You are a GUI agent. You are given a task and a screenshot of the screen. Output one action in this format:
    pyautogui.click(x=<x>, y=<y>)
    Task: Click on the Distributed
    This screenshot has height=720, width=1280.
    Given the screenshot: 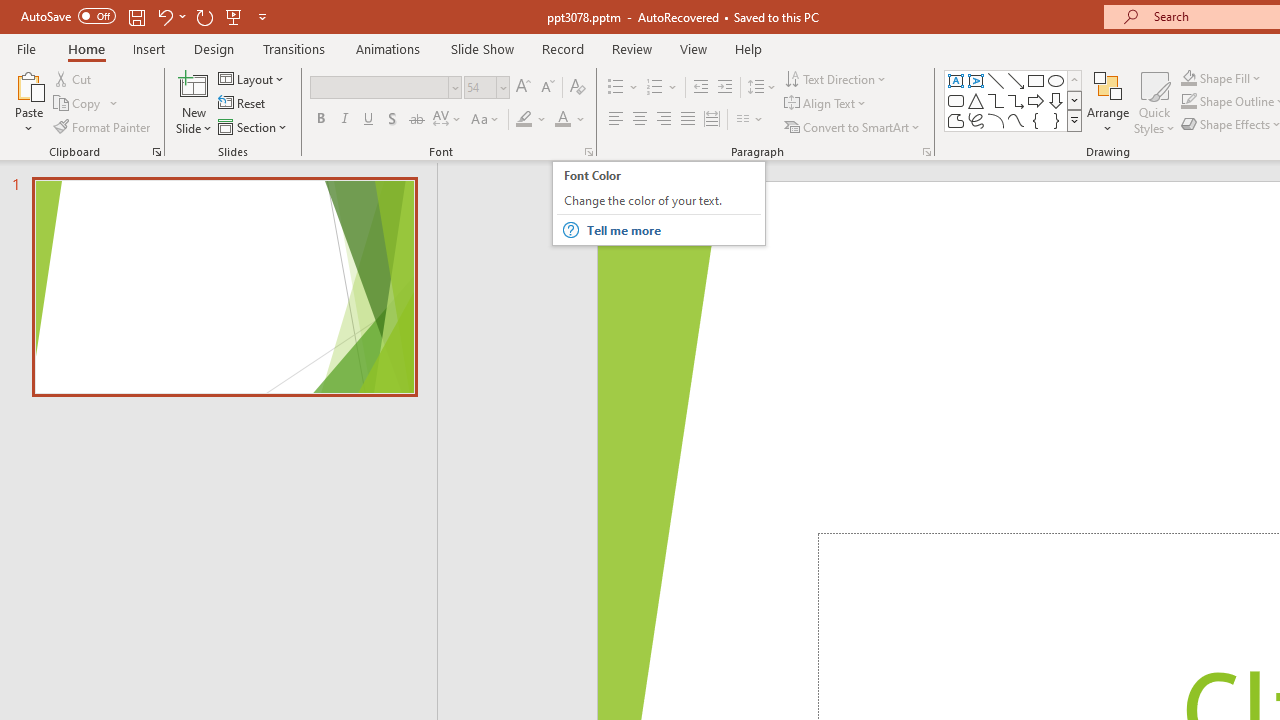 What is the action you would take?
    pyautogui.click(x=1188, y=102)
    